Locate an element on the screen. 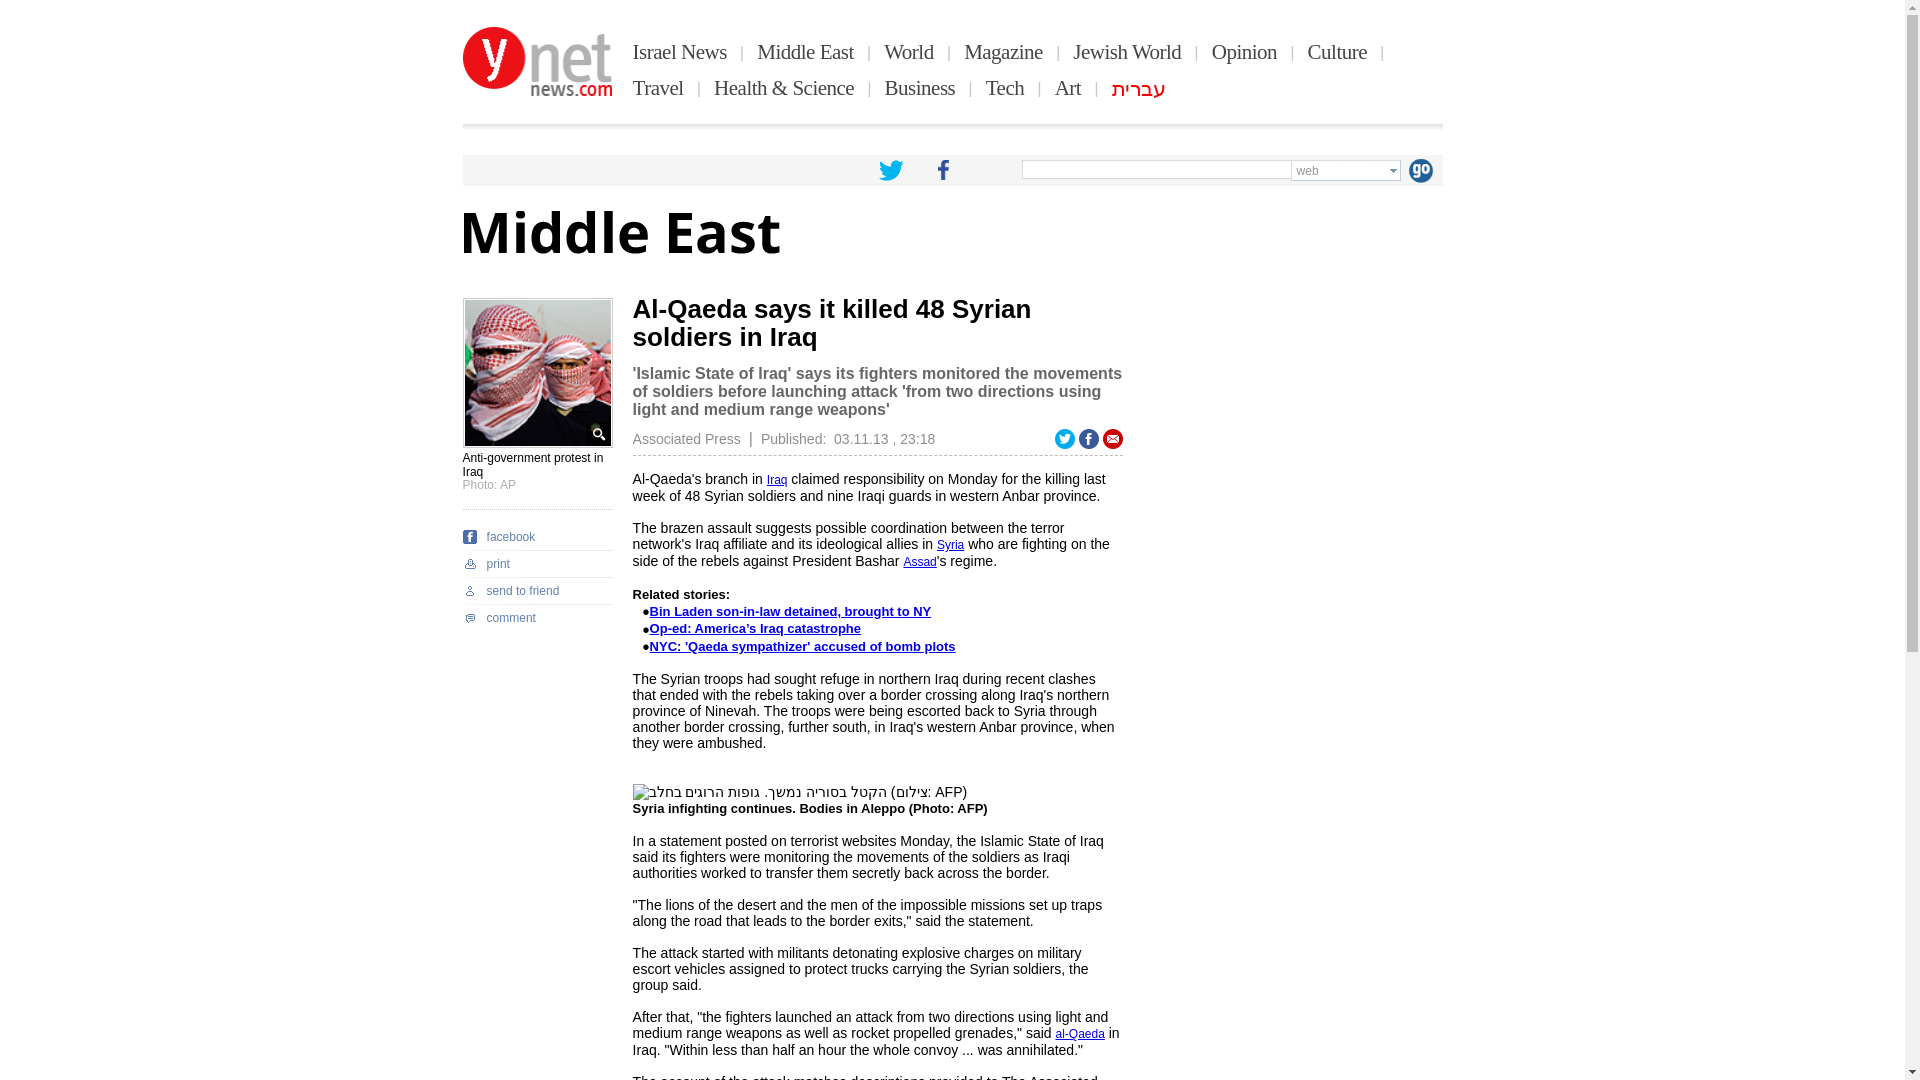 This screenshot has height=1080, width=1920. Tech is located at coordinates (1006, 88).